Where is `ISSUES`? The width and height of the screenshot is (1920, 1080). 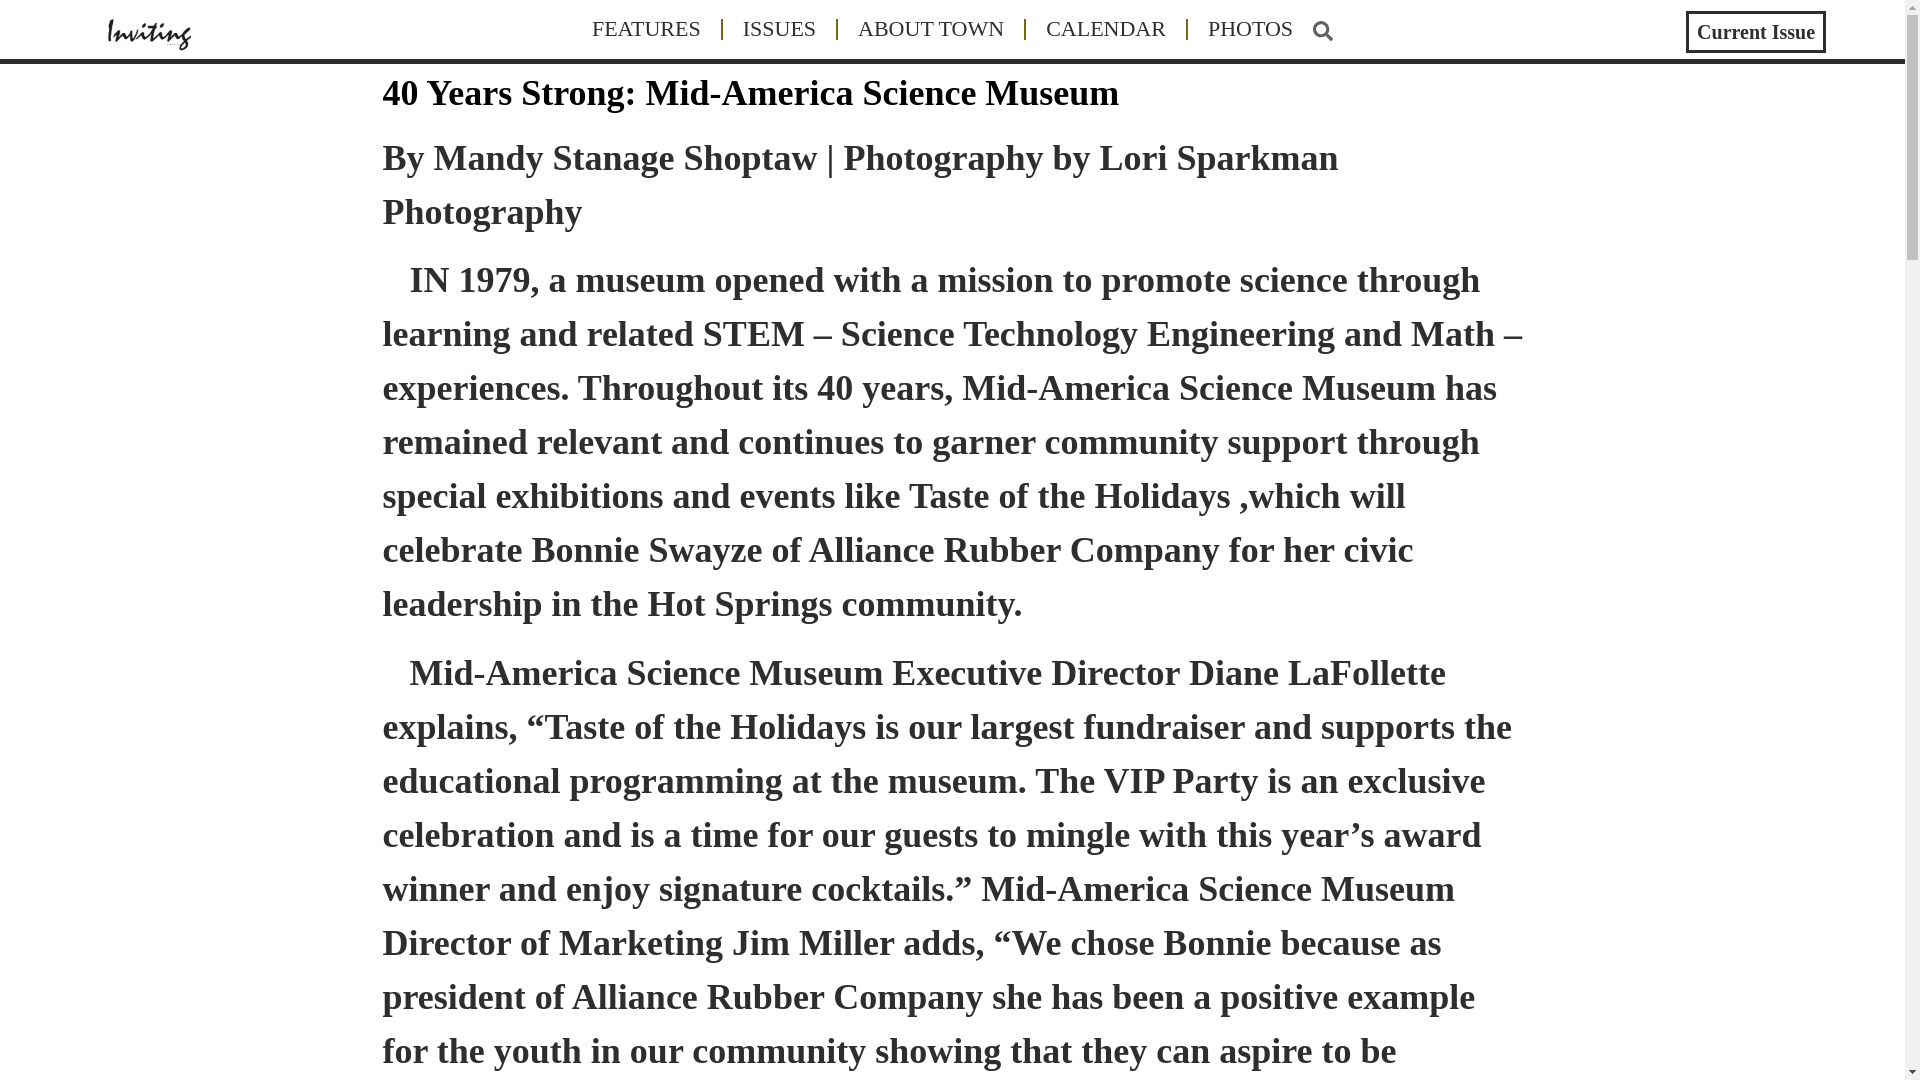 ISSUES is located at coordinates (779, 28).